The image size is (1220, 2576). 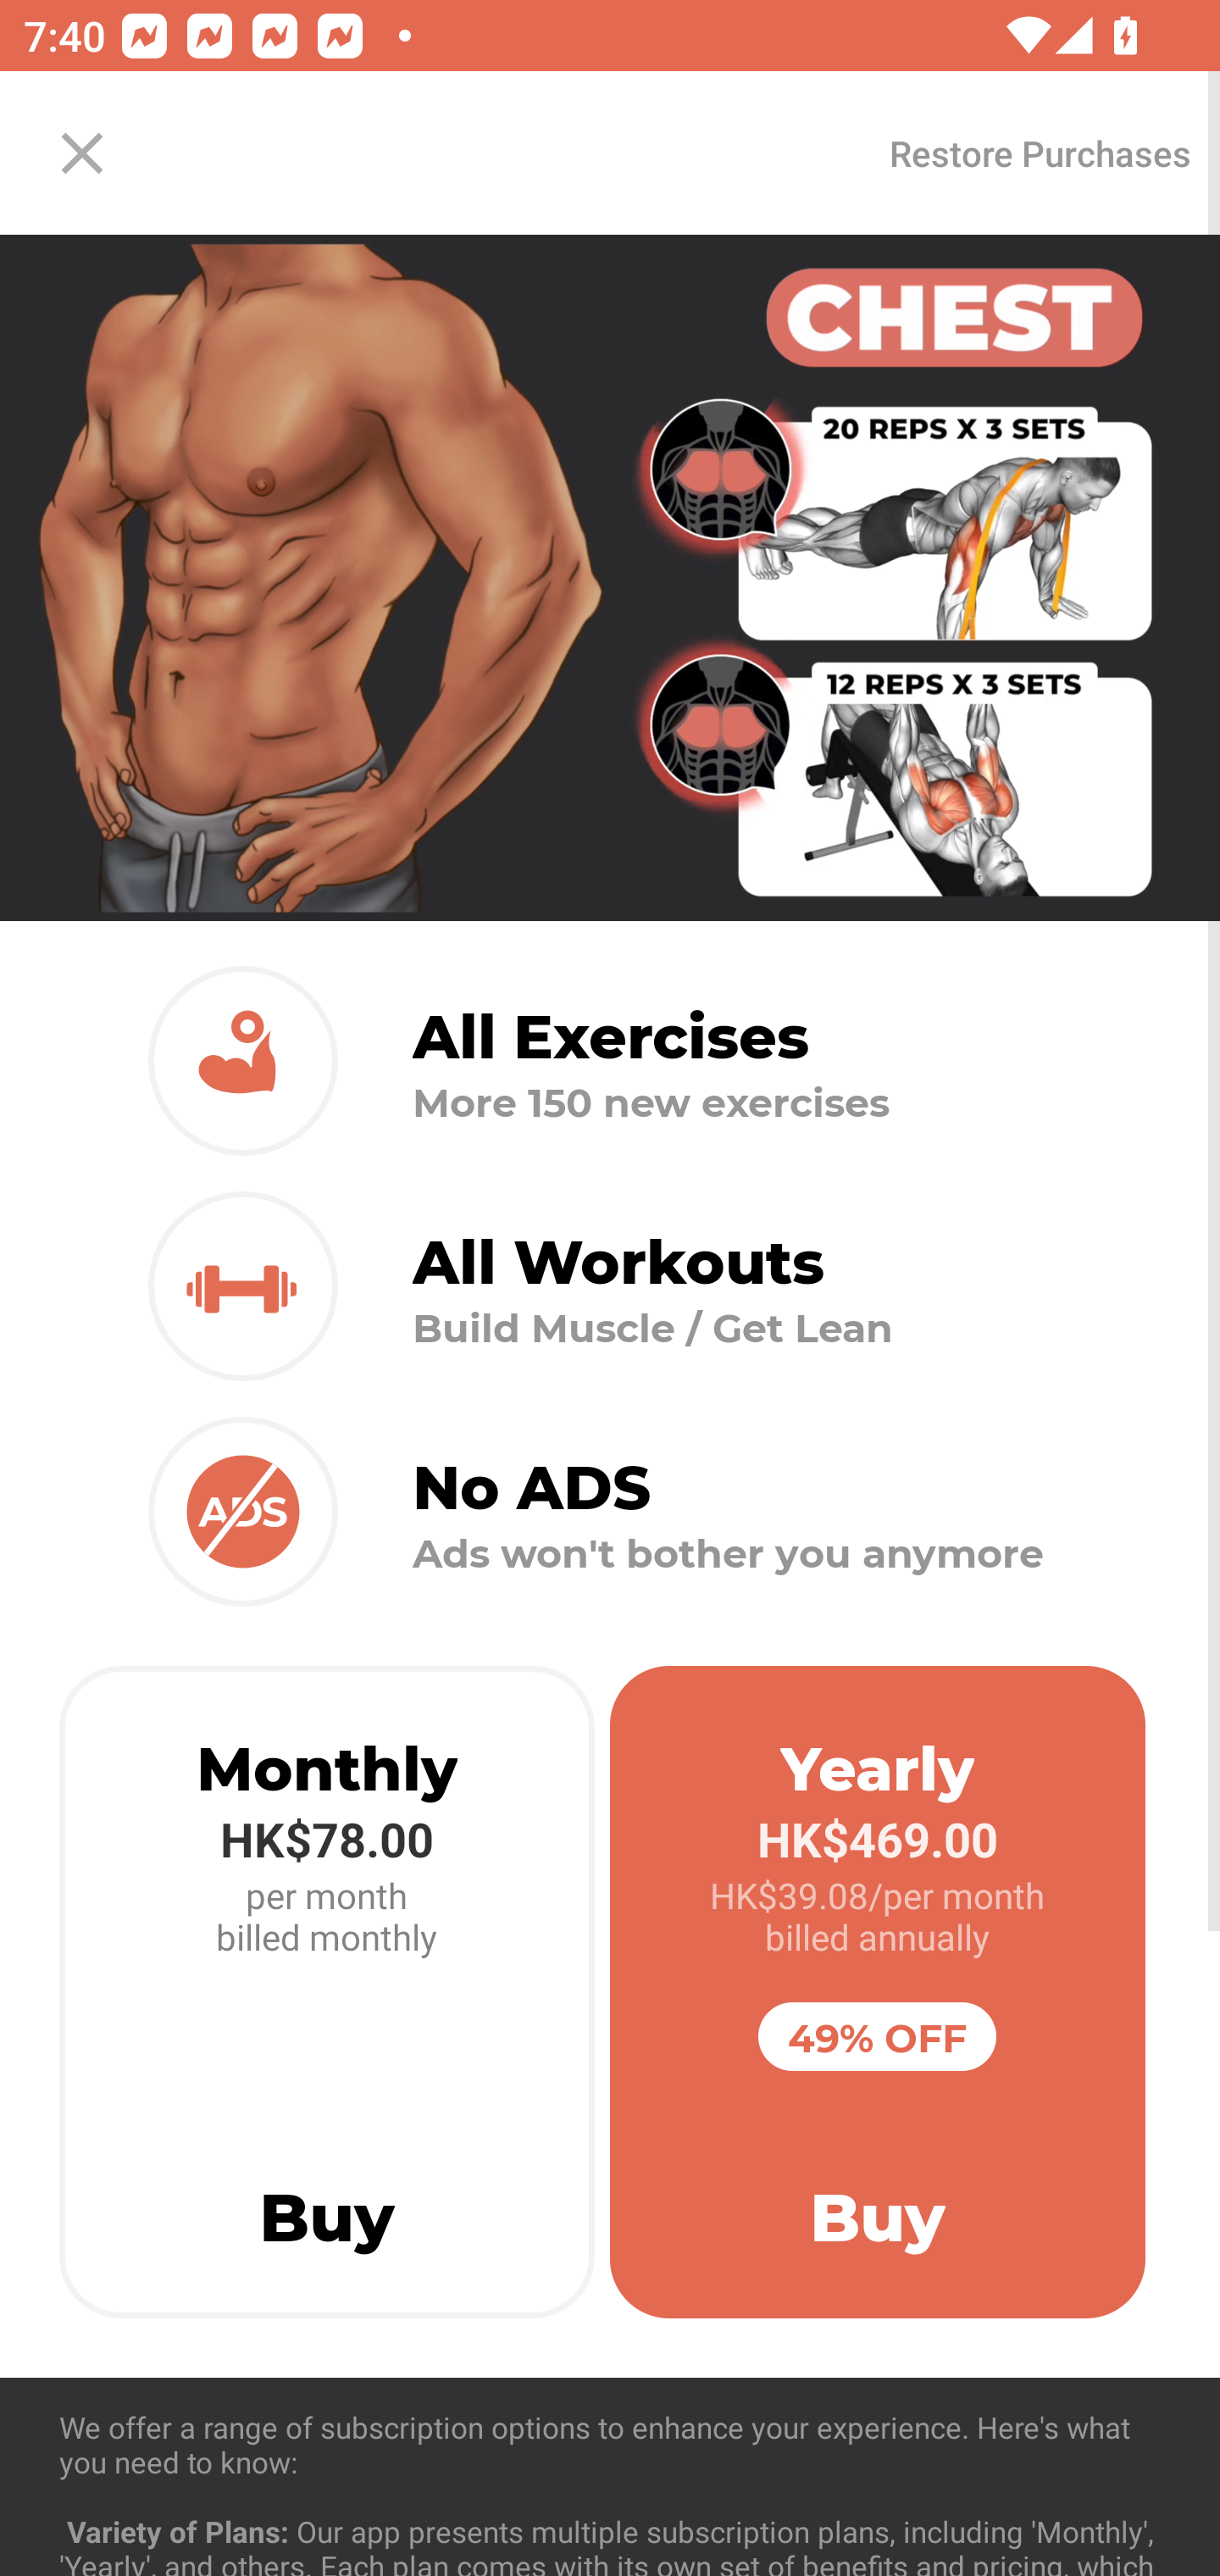 I want to click on Restore Purchases, so click(x=1039, y=153).